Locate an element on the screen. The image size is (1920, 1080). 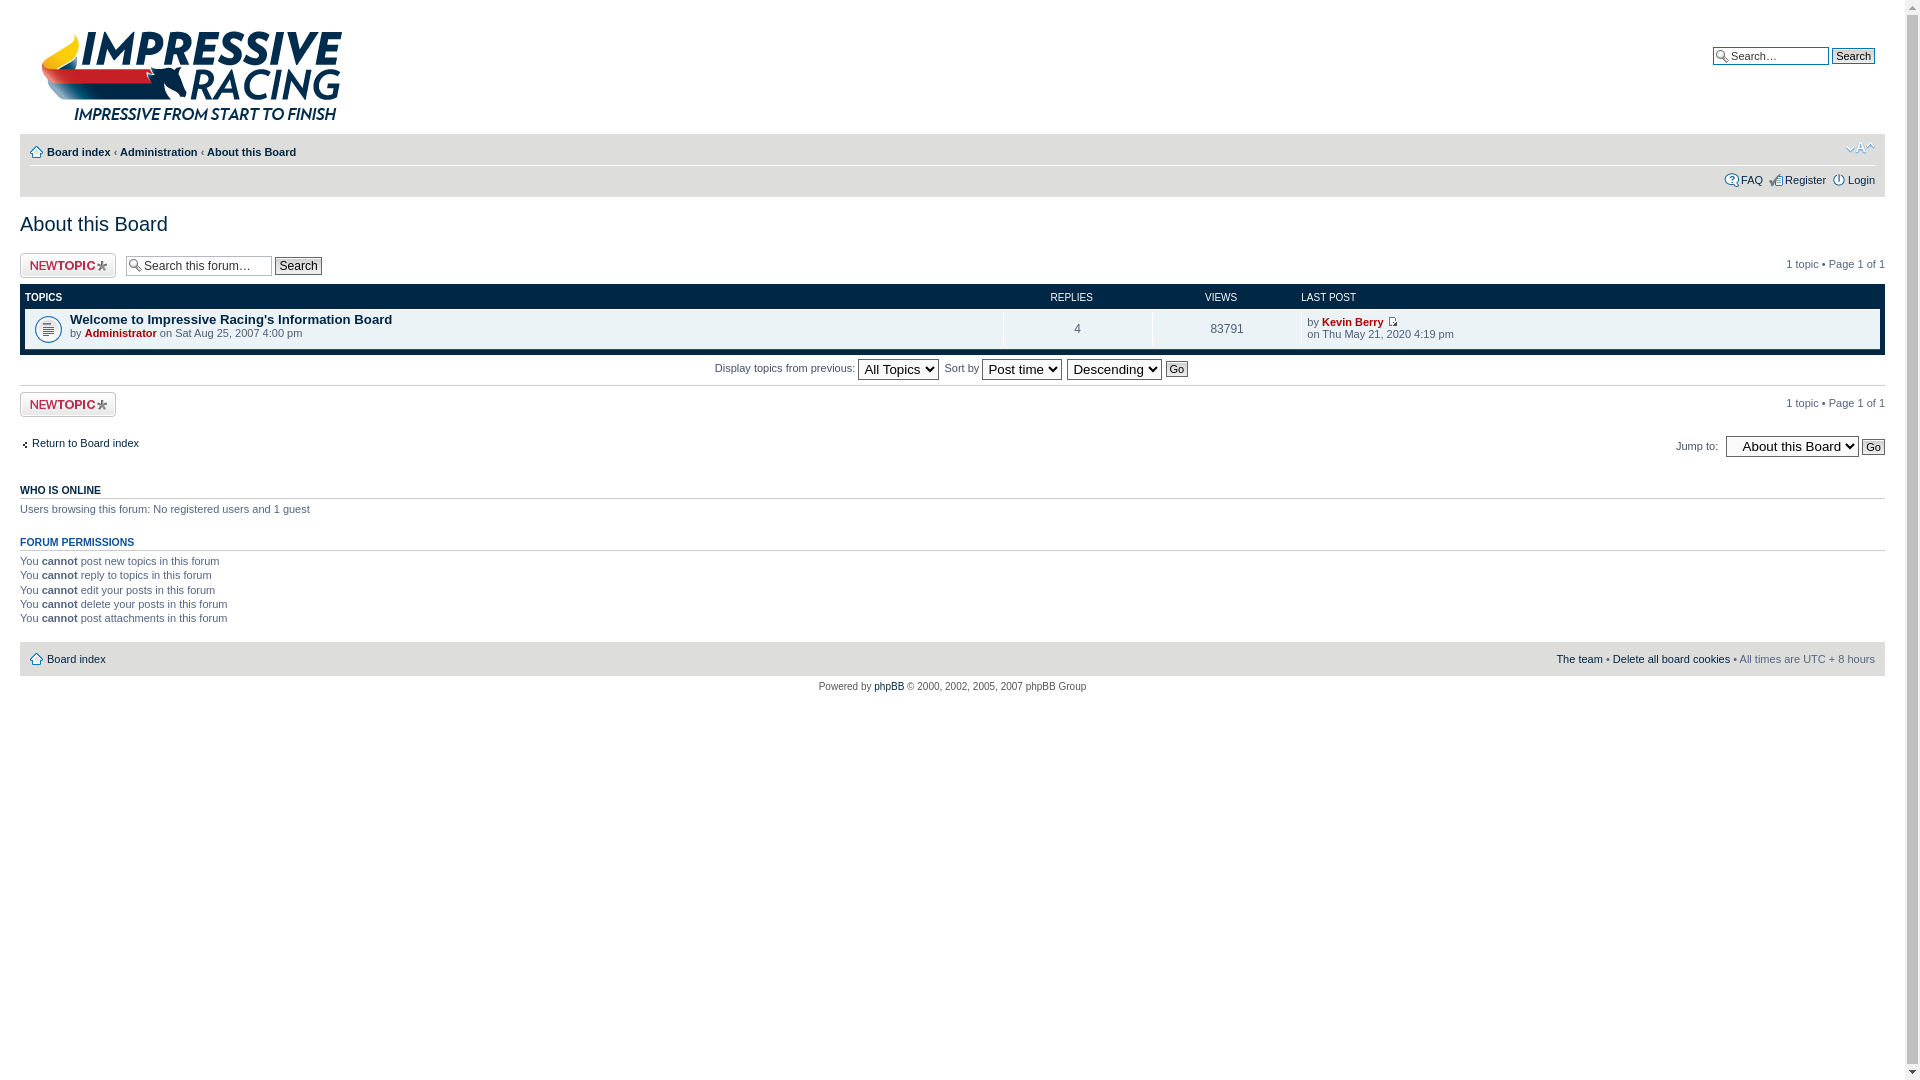
Board index is located at coordinates (232, 71).